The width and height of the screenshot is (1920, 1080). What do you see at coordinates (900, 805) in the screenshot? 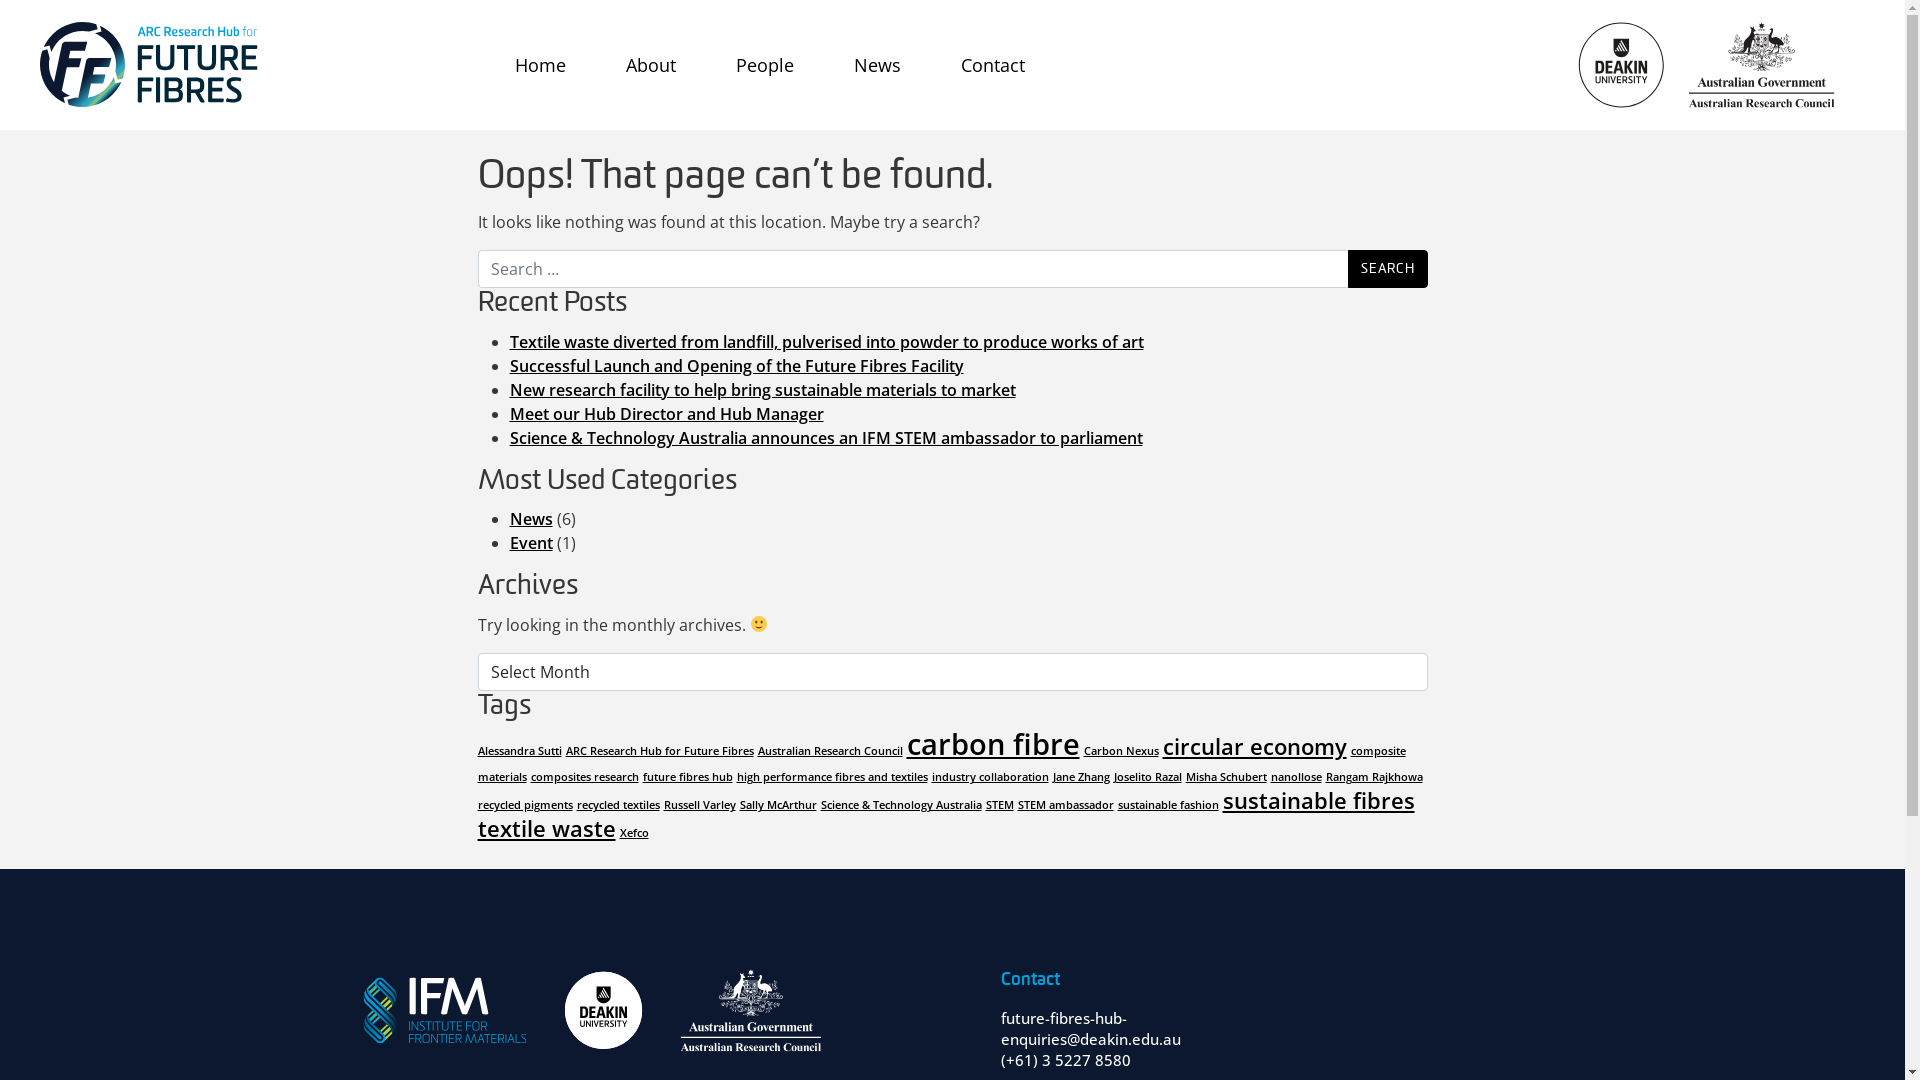
I see `Science & Technology Australia` at bounding box center [900, 805].